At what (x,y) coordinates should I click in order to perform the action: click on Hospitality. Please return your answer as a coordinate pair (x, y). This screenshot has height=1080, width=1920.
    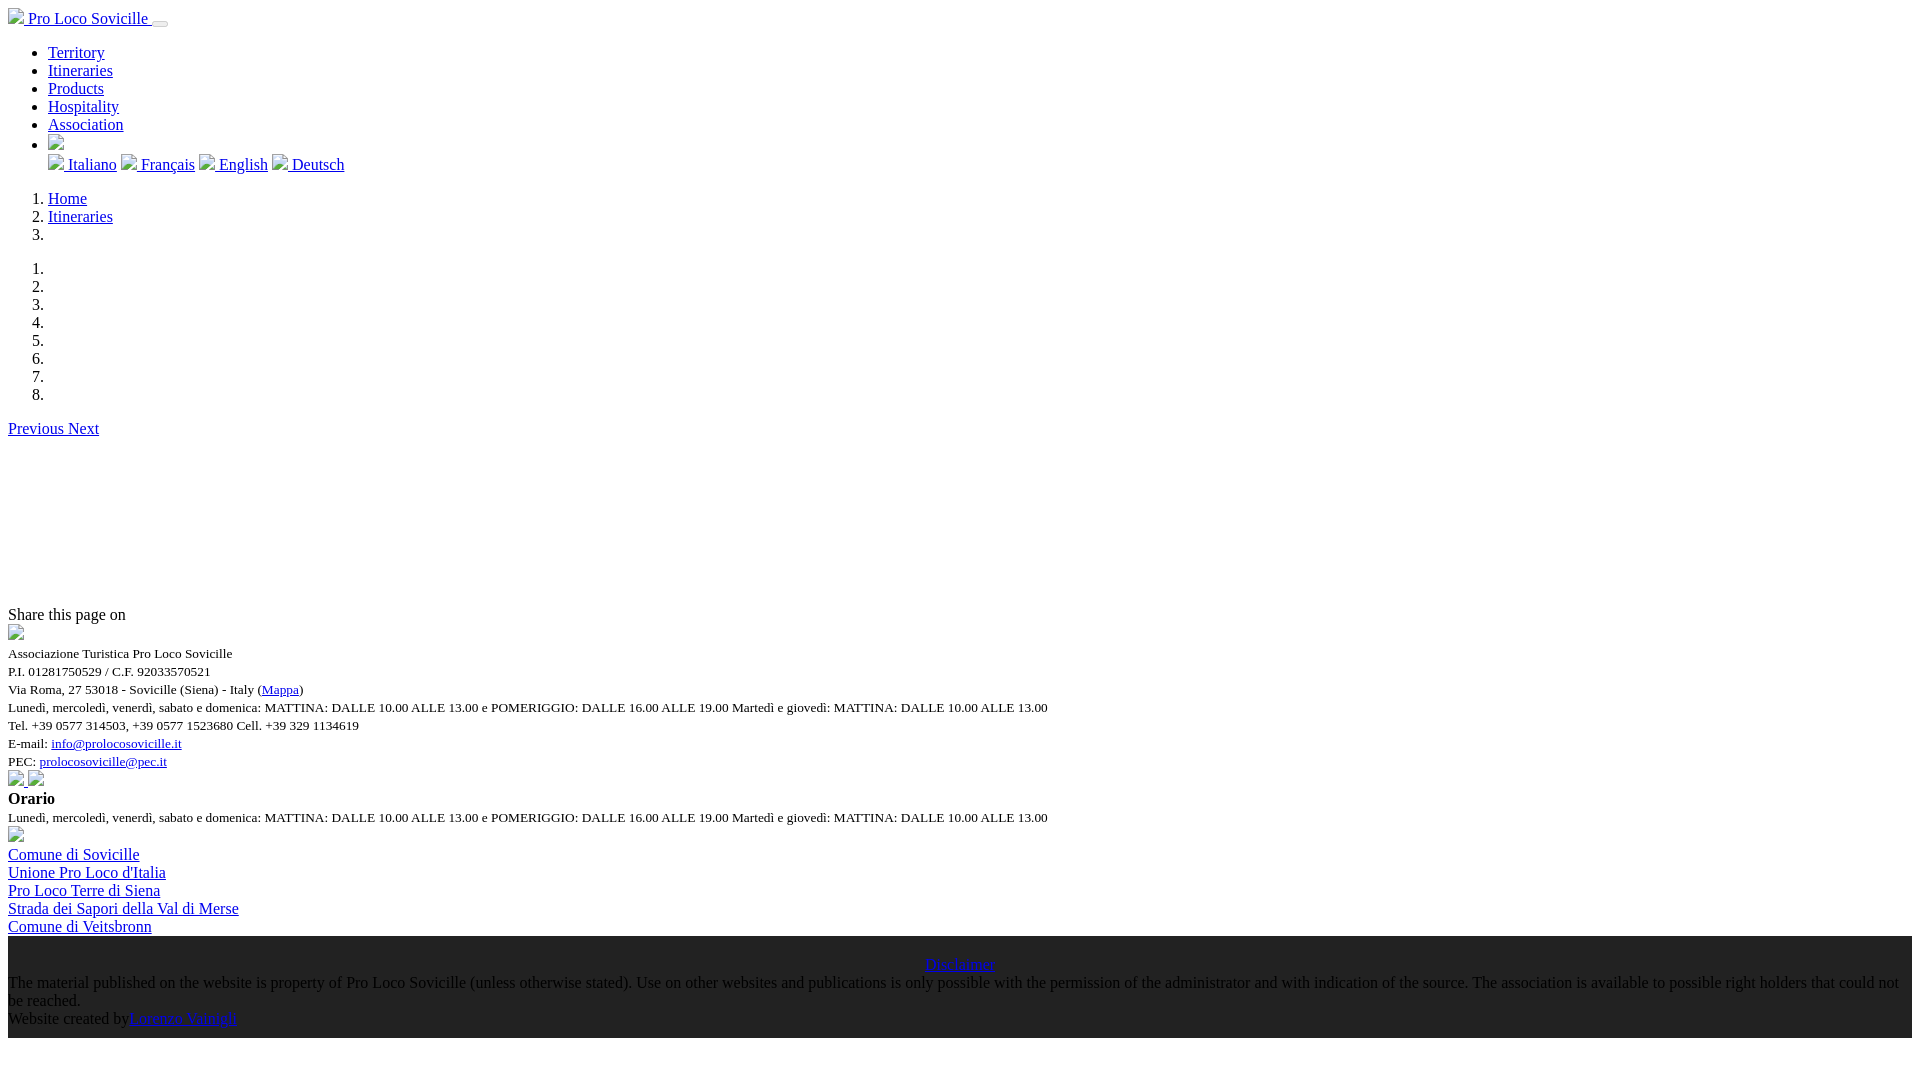
    Looking at the image, I should click on (84, 106).